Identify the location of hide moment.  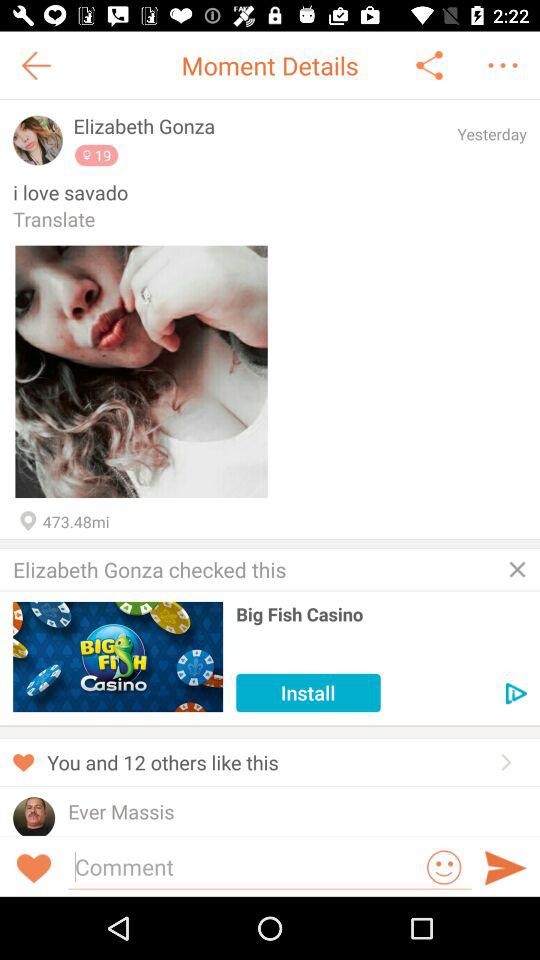
(517, 569).